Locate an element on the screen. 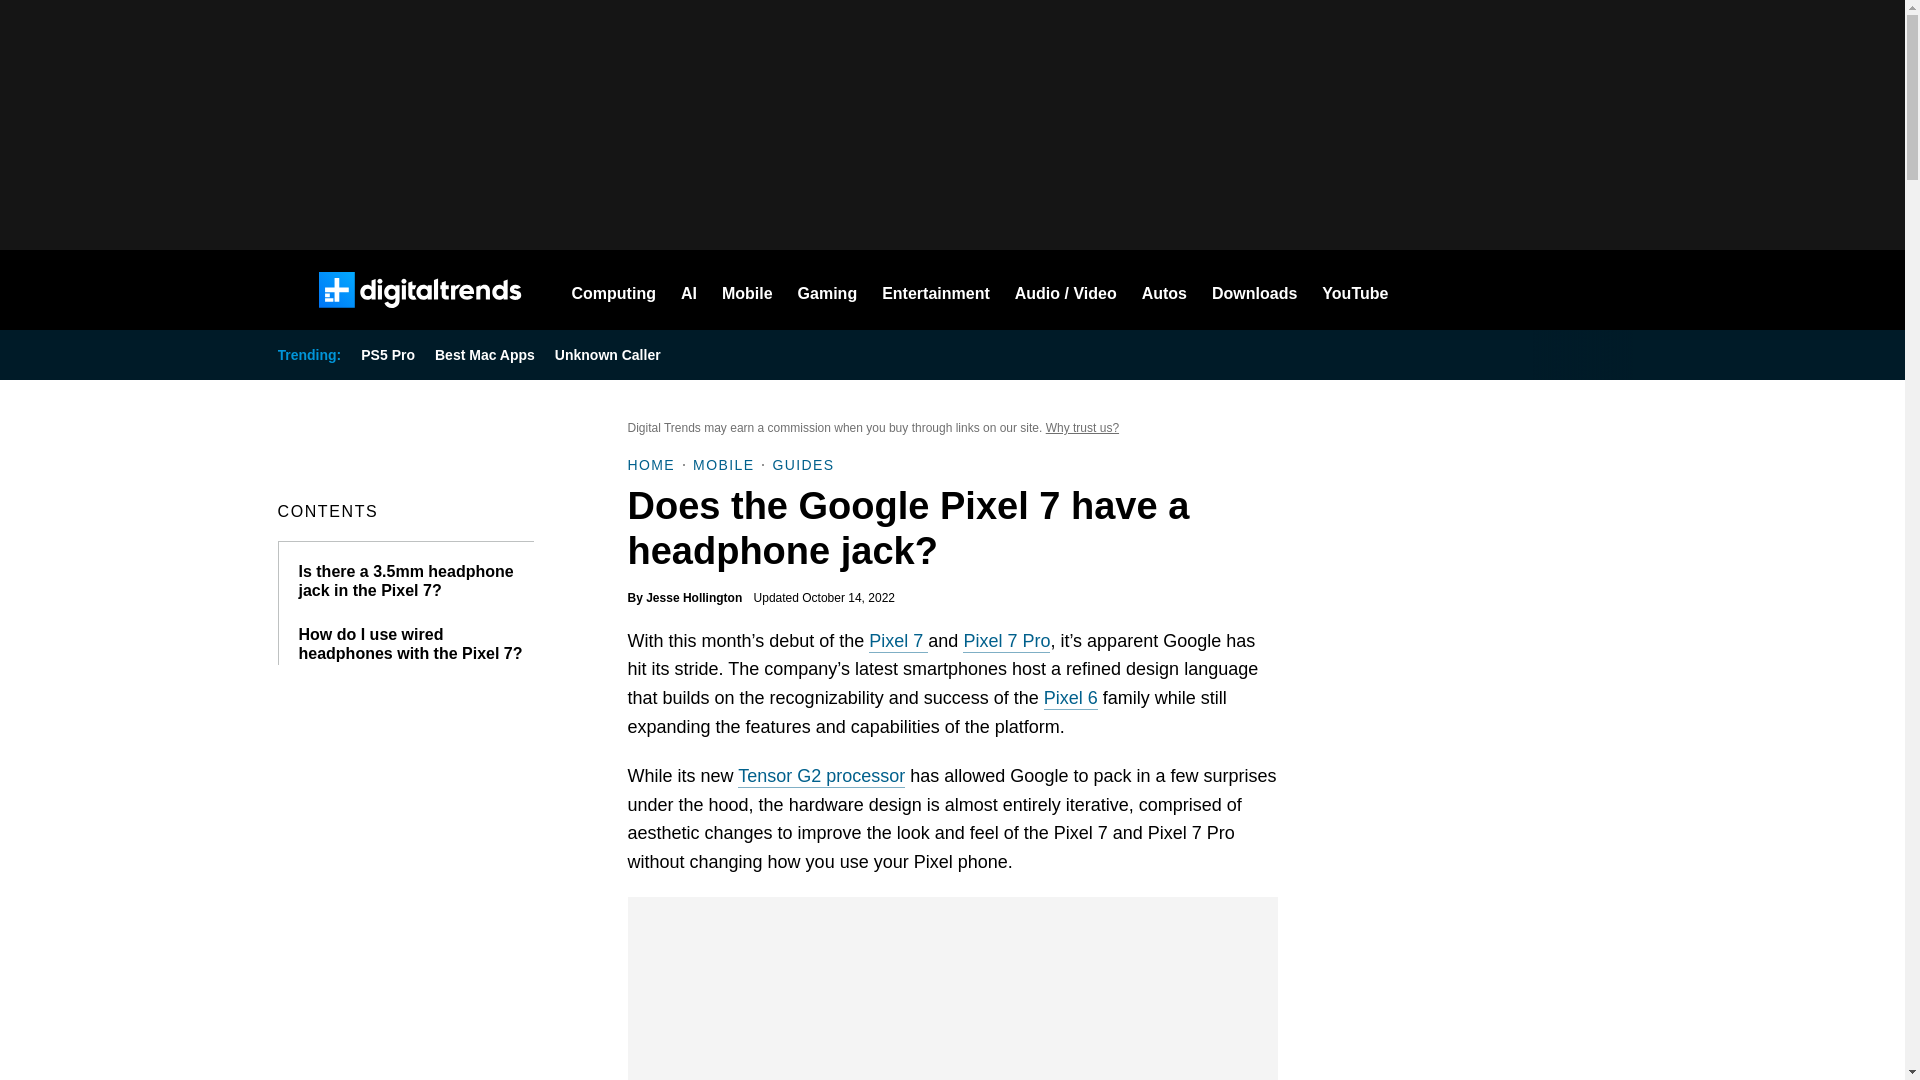 The width and height of the screenshot is (1920, 1080). Entertainment is located at coordinates (936, 290).